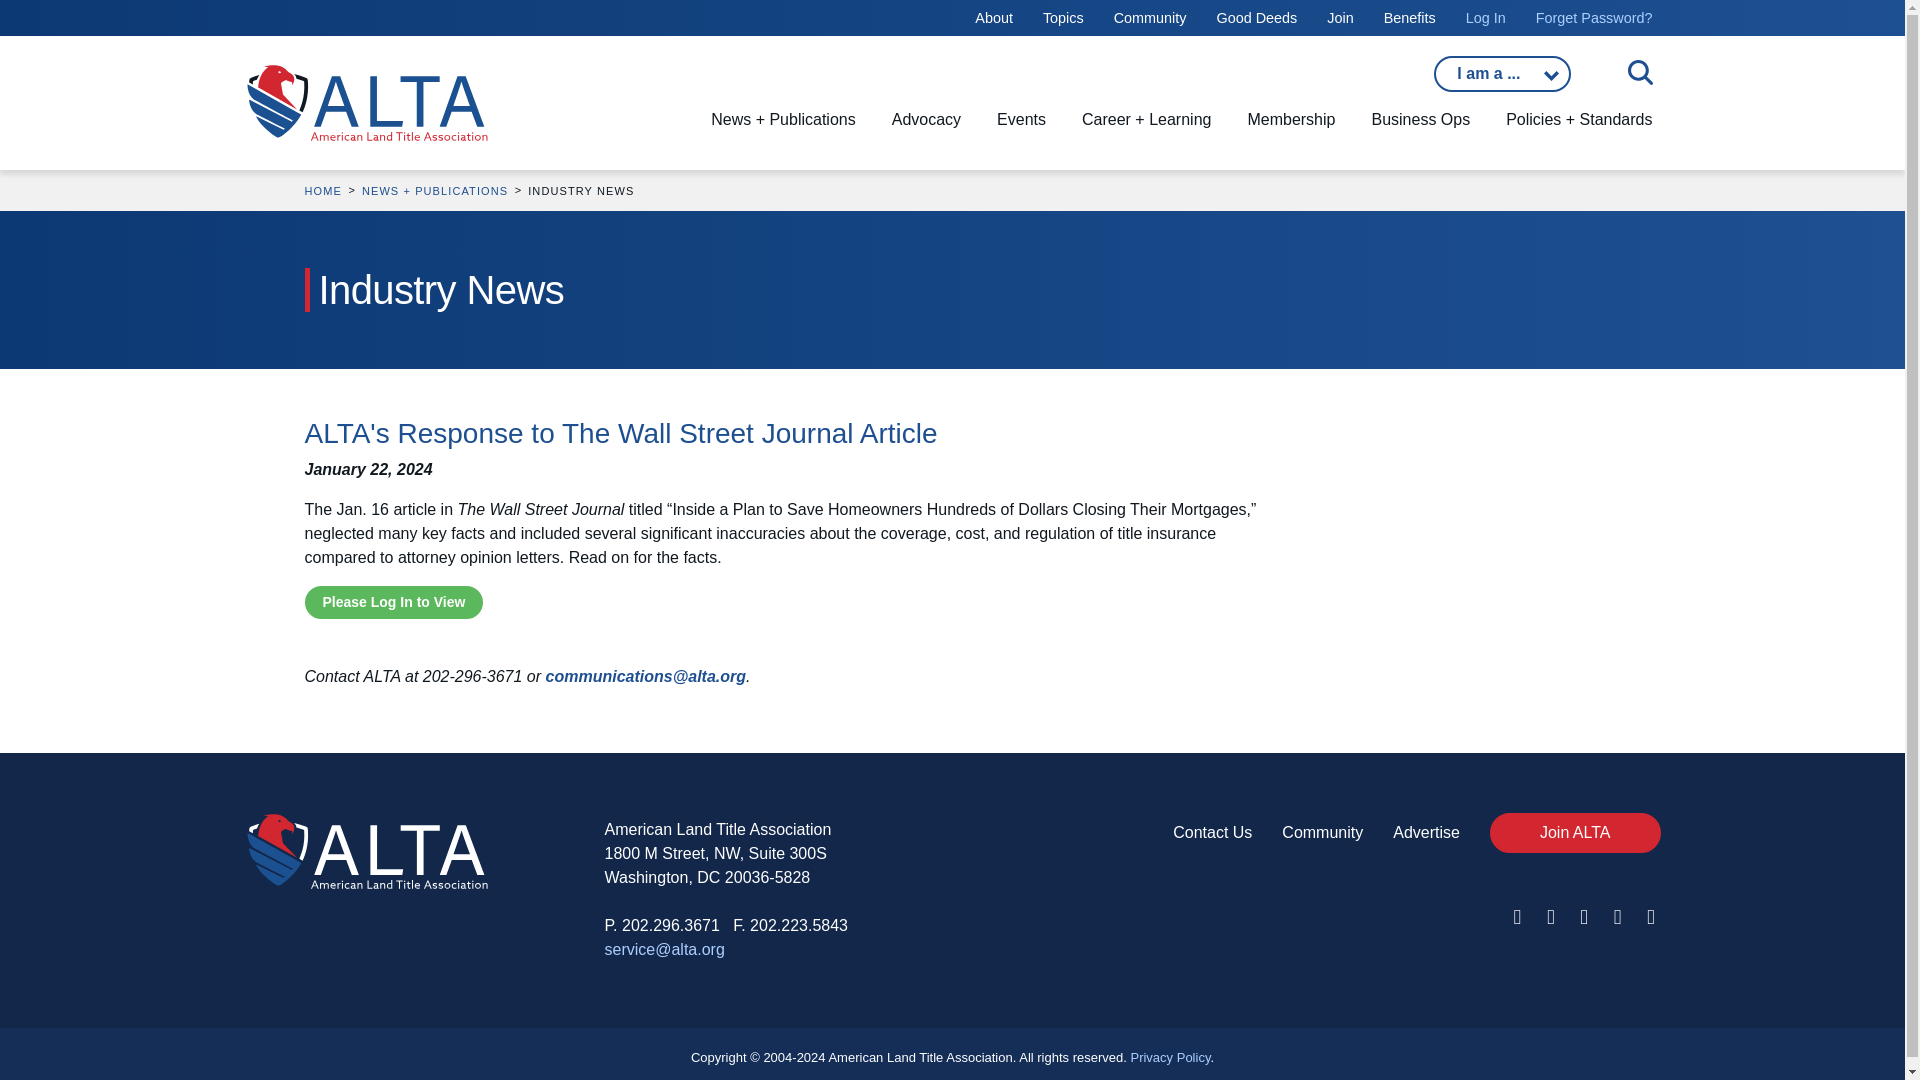 Image resolution: width=1920 pixels, height=1080 pixels. What do you see at coordinates (1150, 17) in the screenshot?
I see `Community` at bounding box center [1150, 17].